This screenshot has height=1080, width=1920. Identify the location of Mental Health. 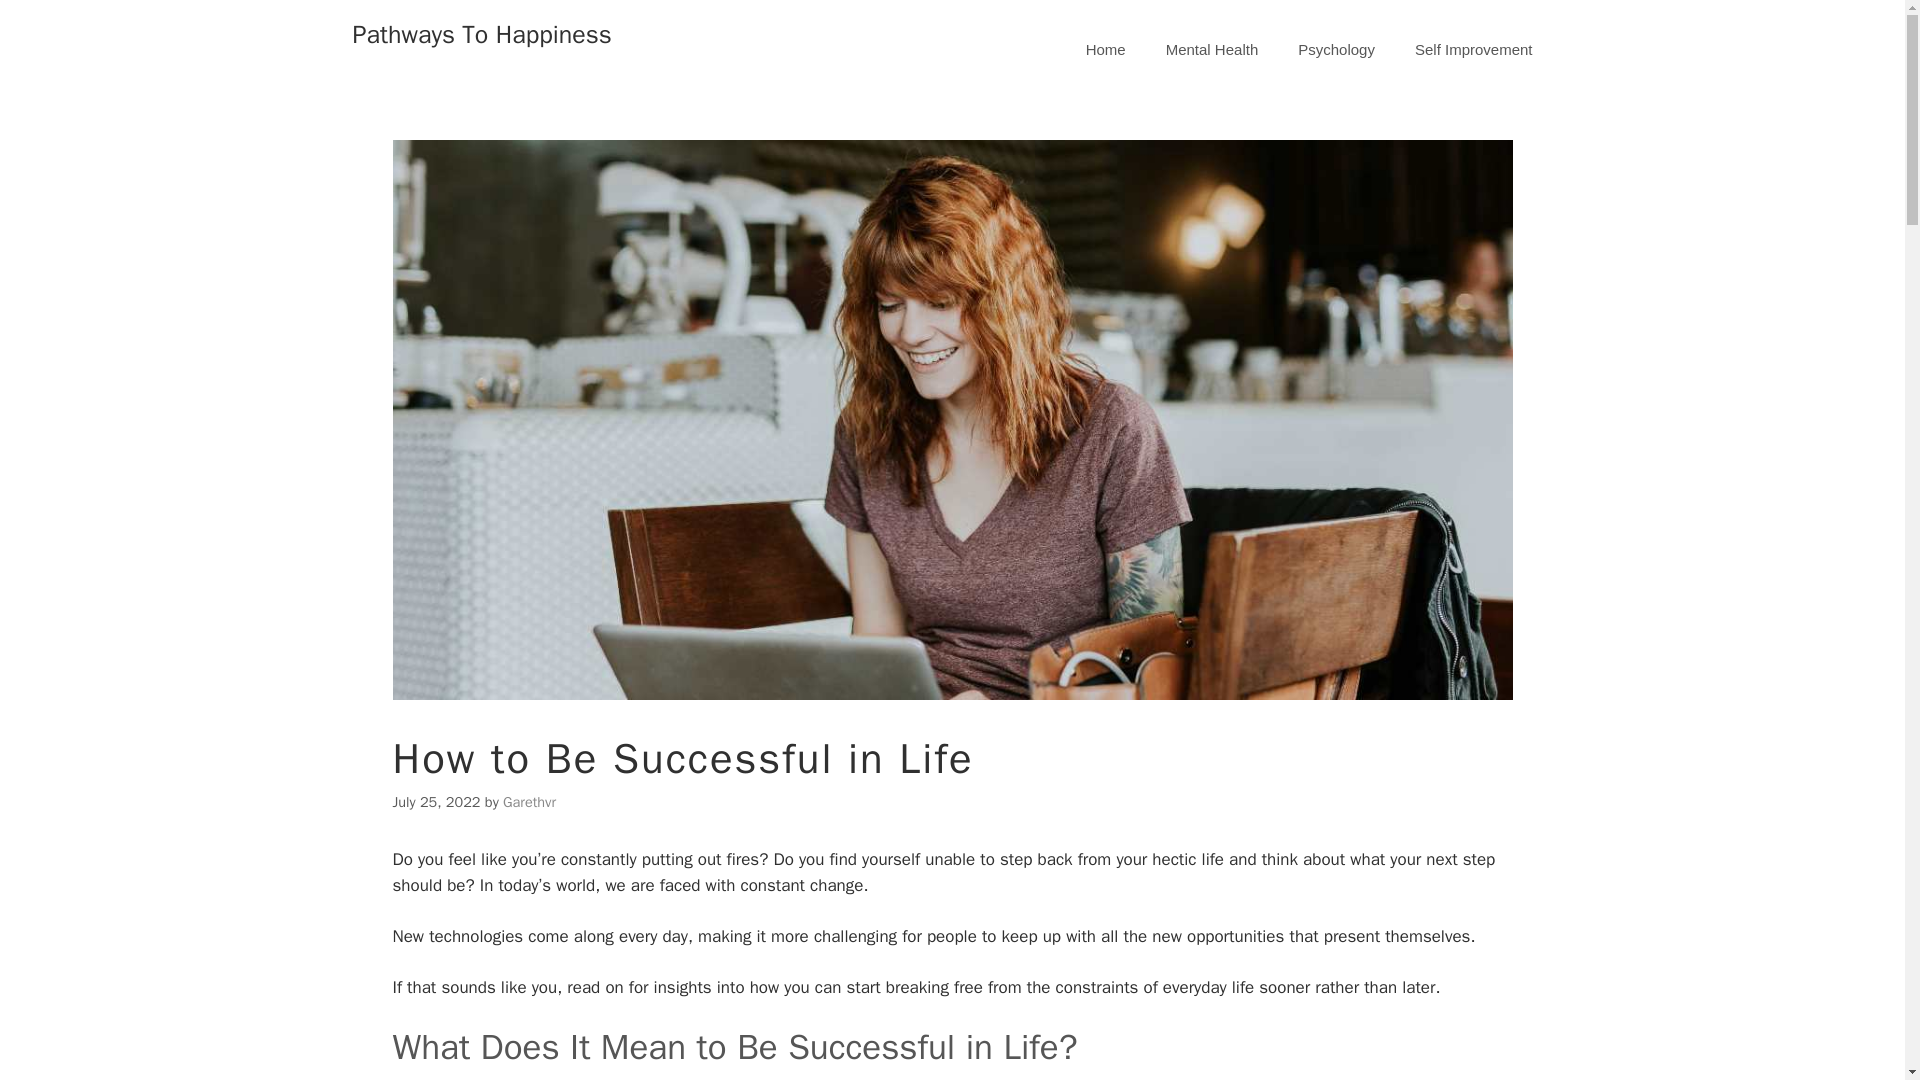
(1212, 50).